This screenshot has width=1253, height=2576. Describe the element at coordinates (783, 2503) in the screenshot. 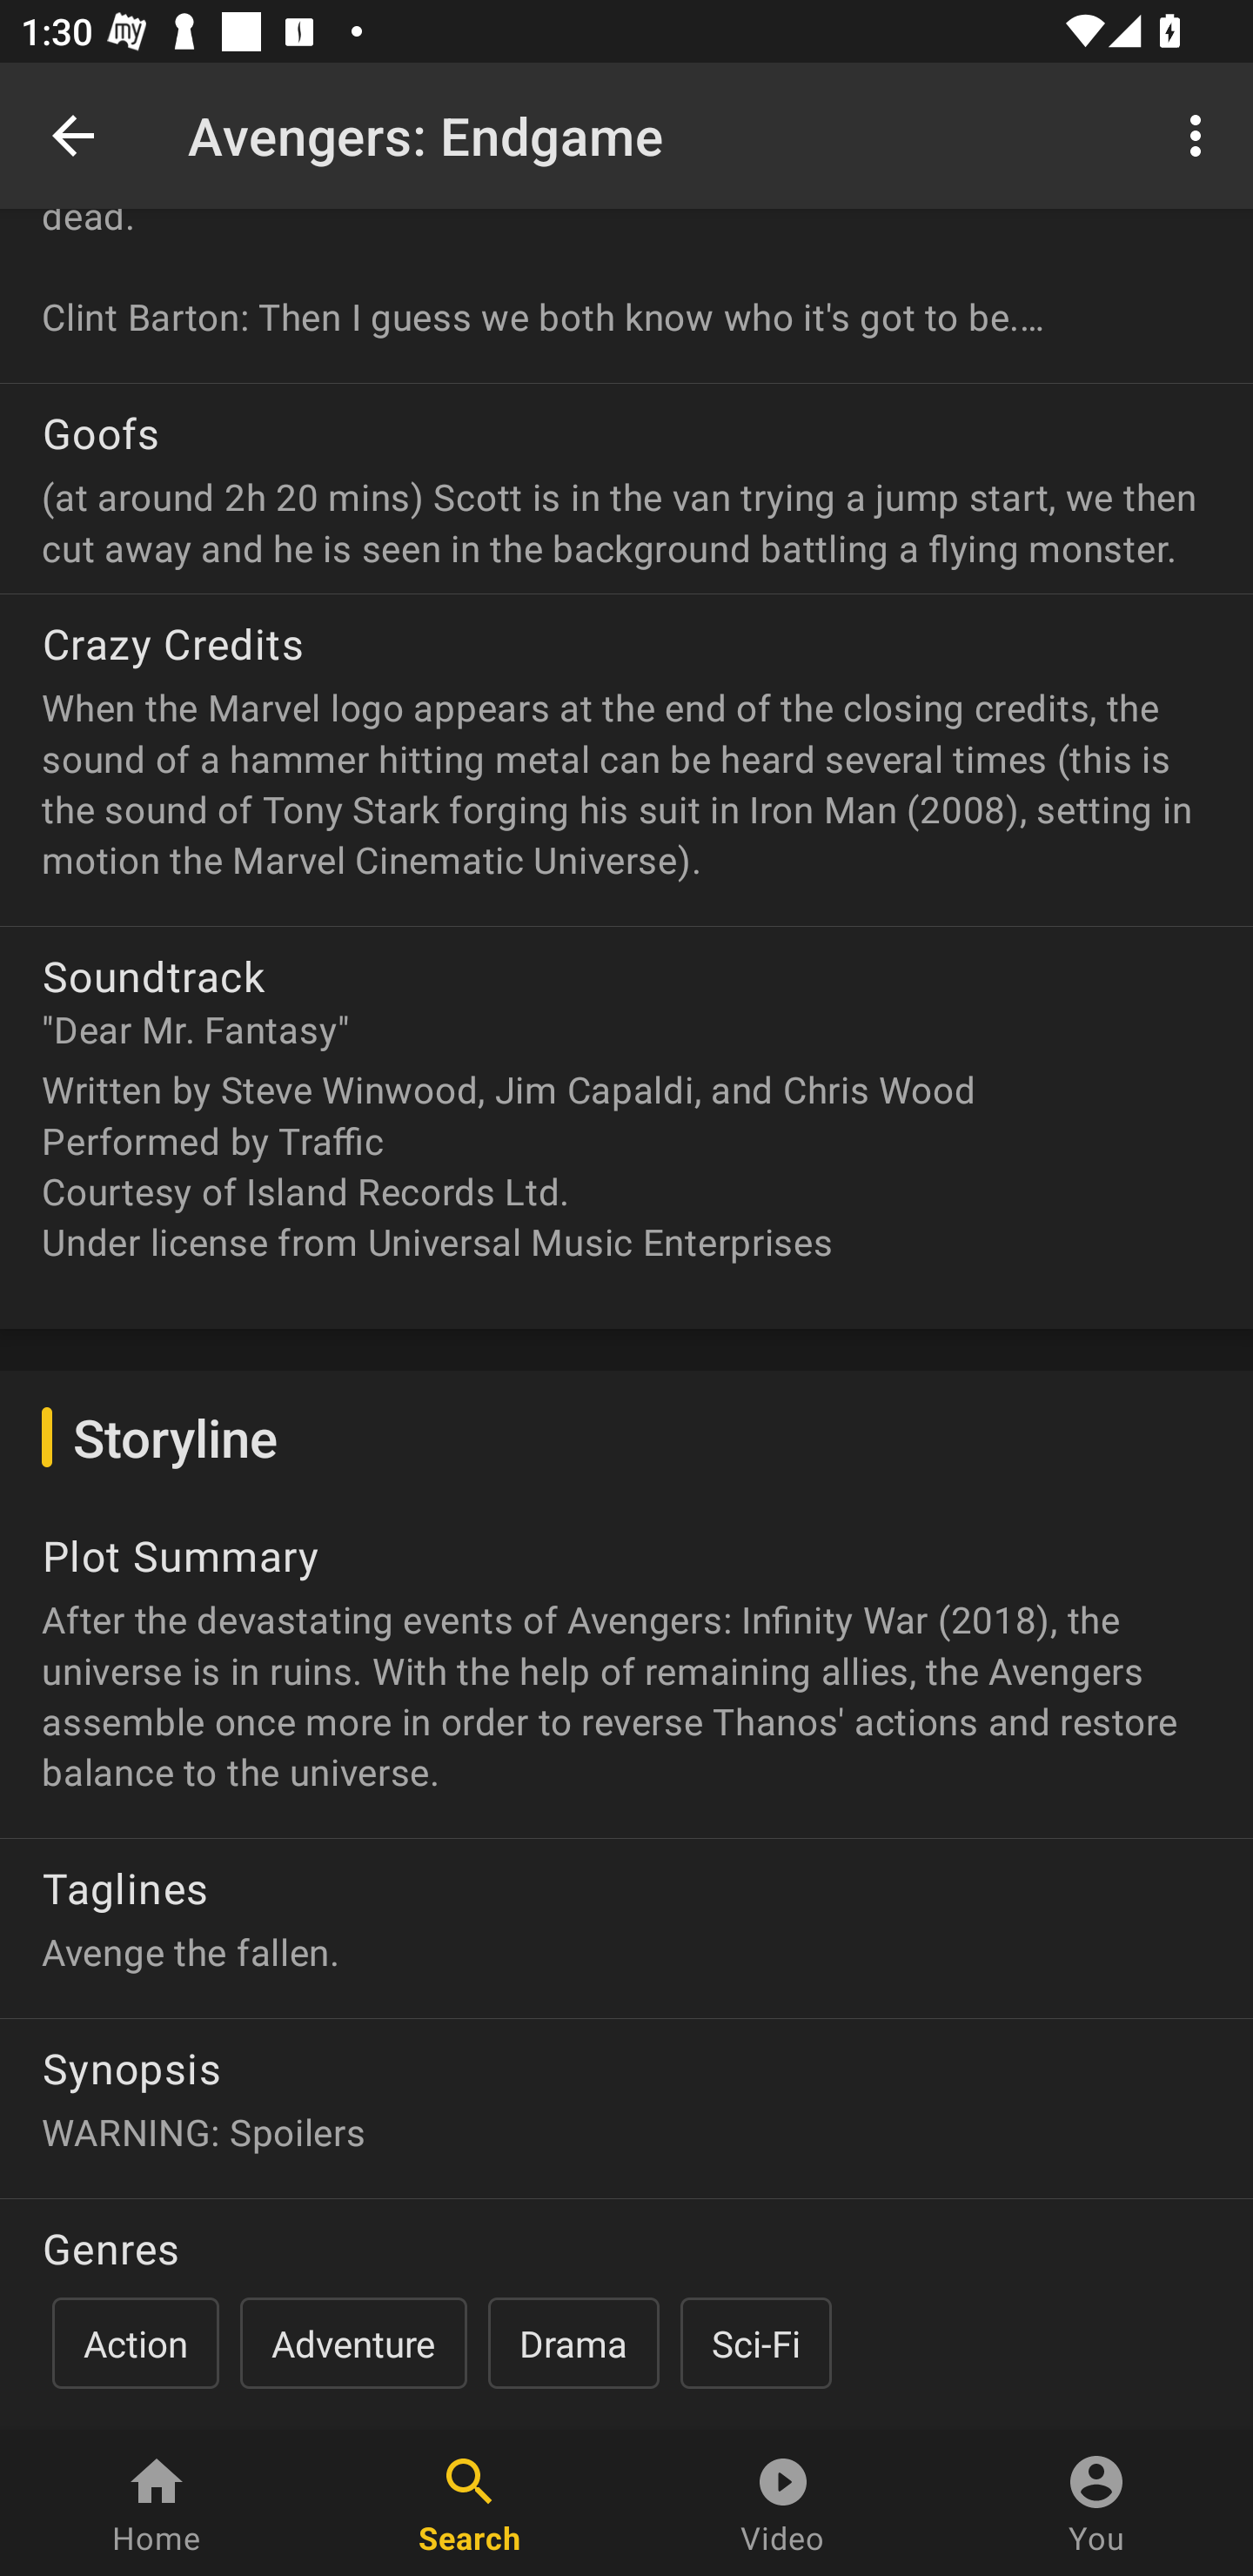

I see `Video` at that location.